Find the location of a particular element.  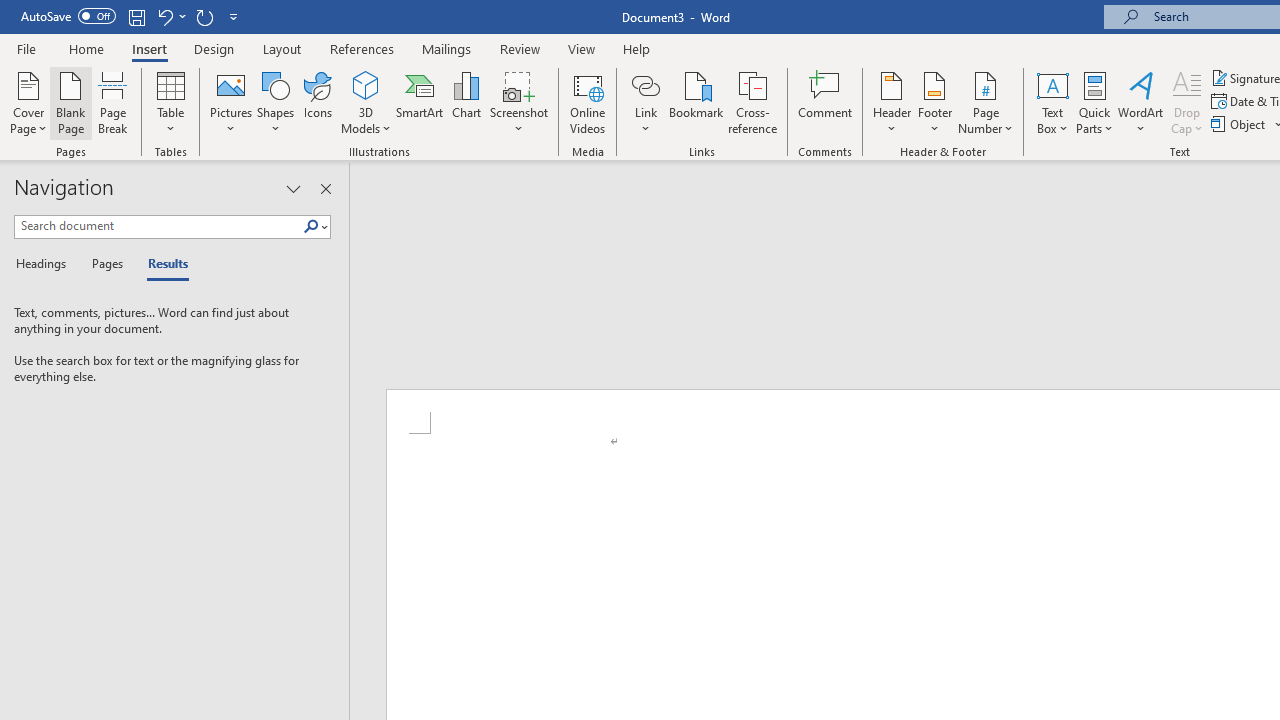

Footer is located at coordinates (934, 102).